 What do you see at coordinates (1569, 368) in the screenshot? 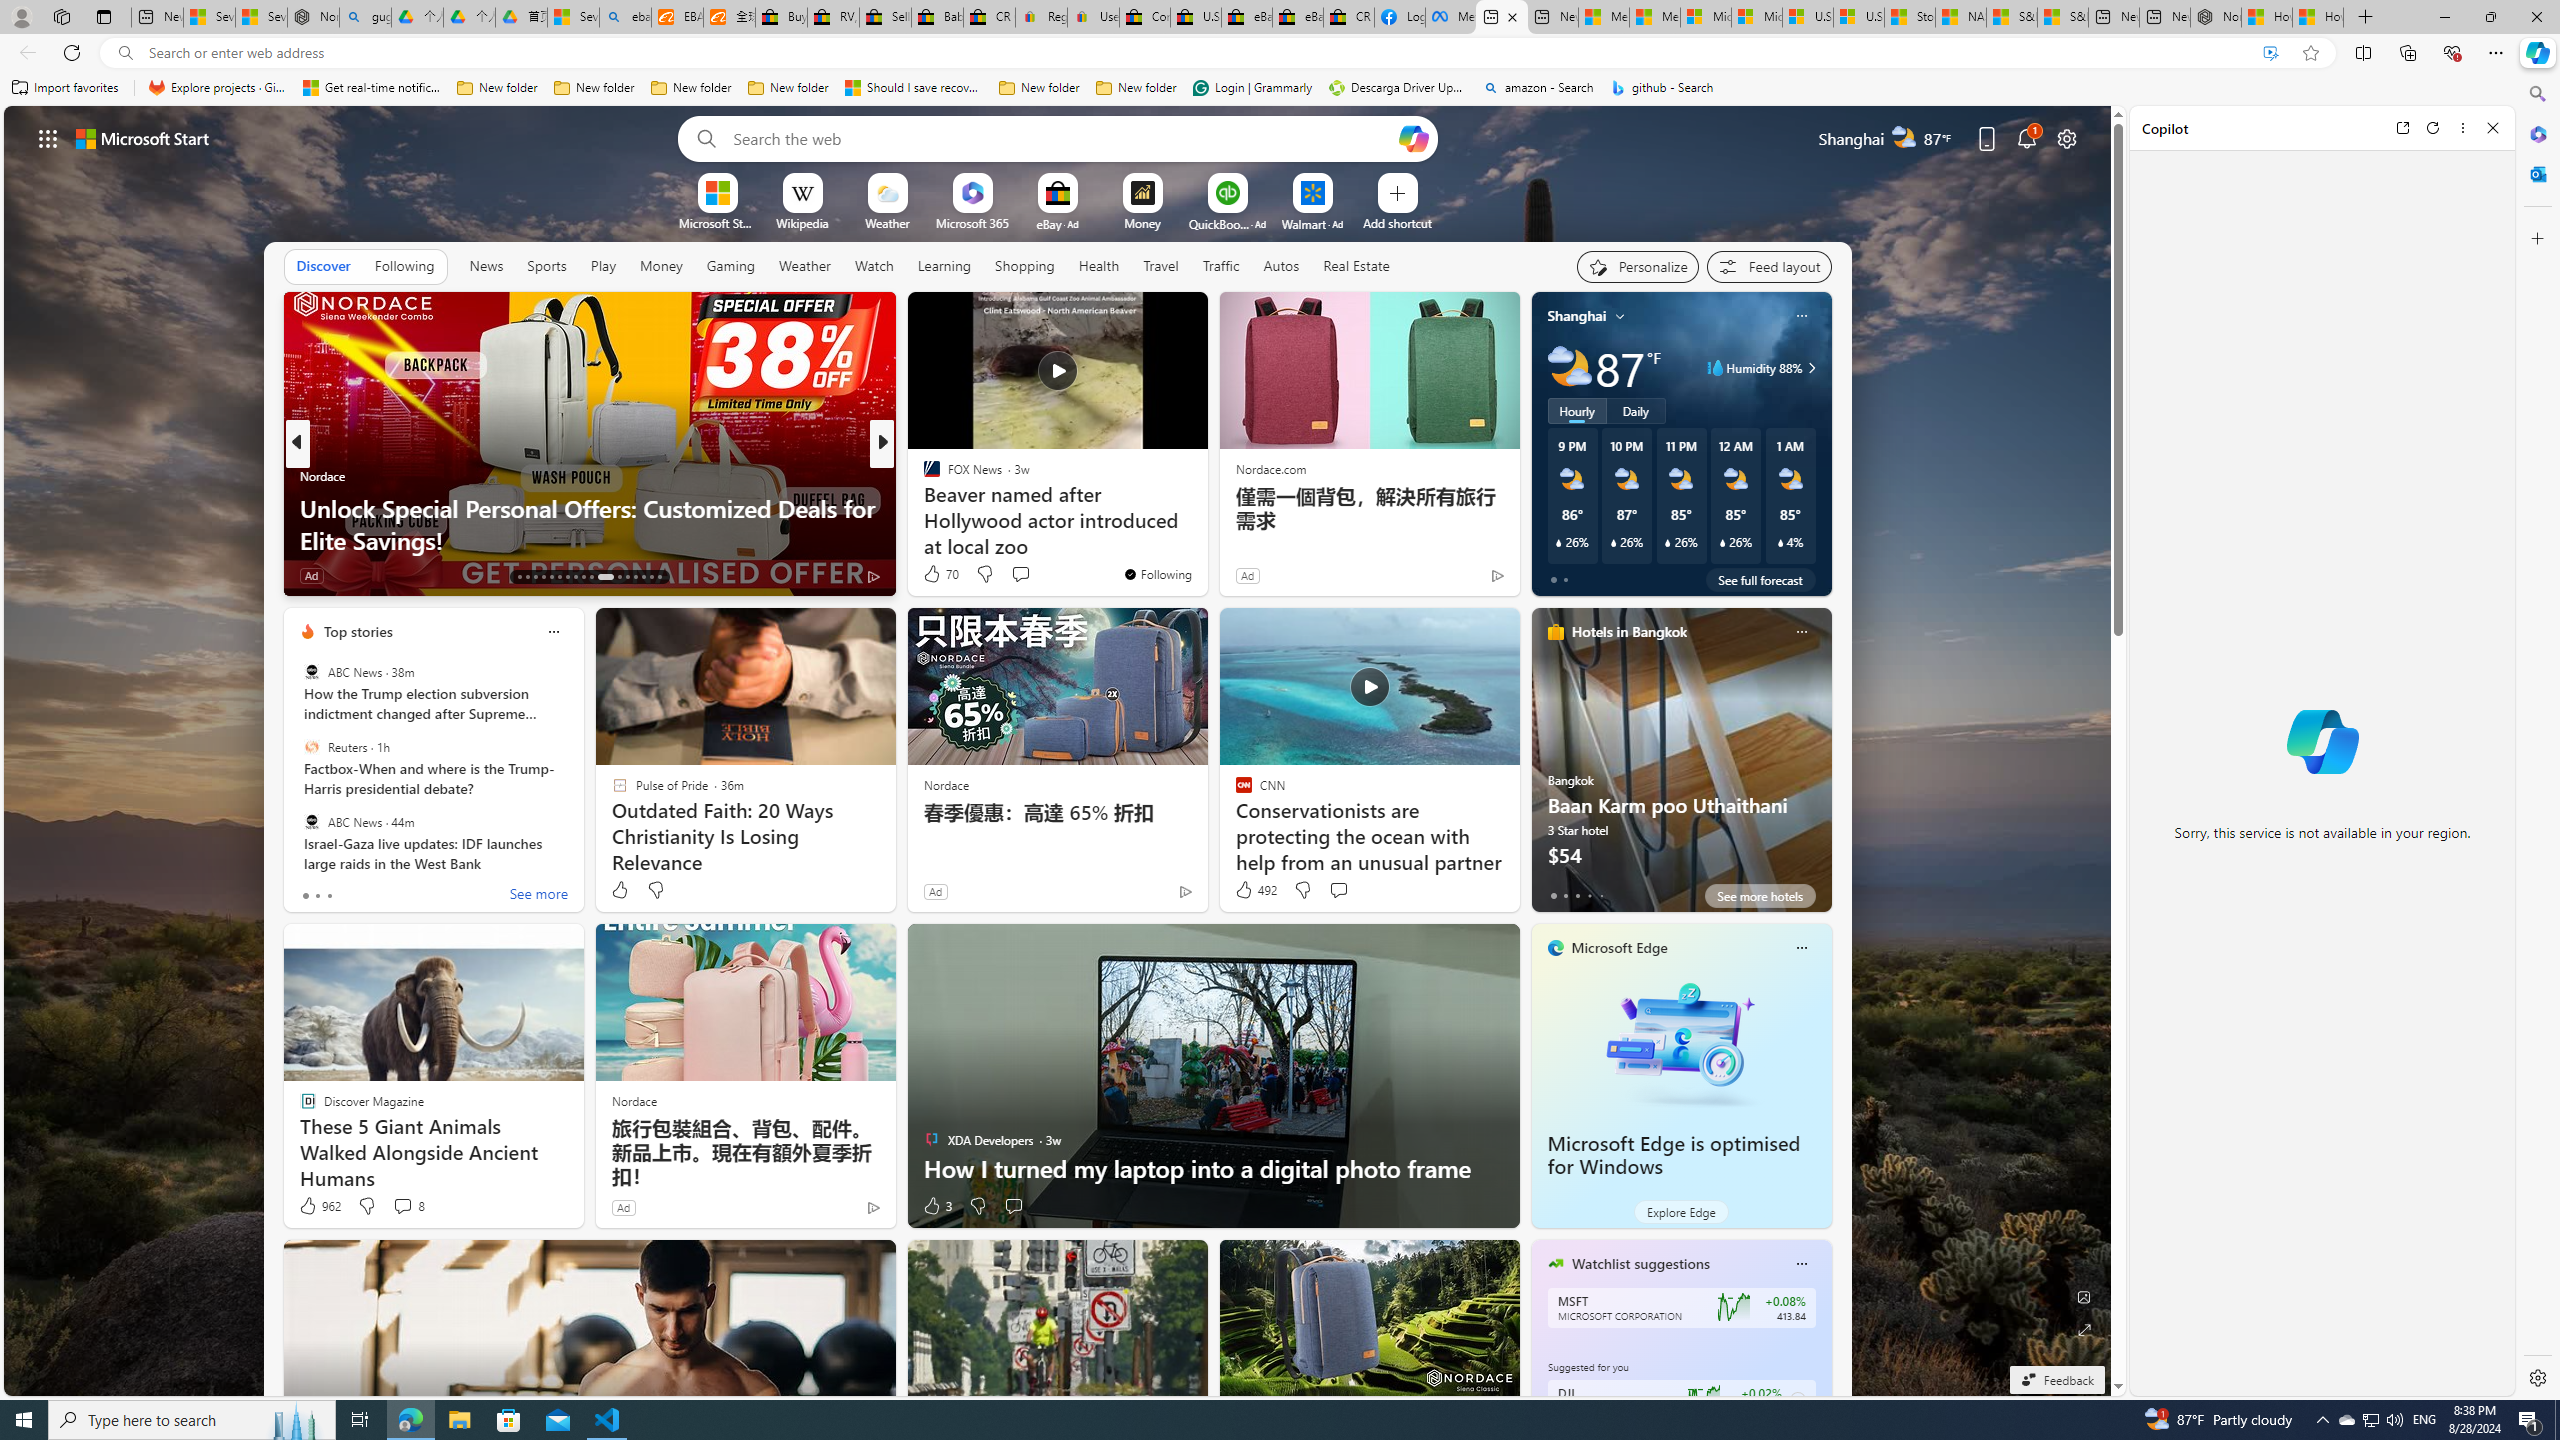
I see `Partly cloudy` at bounding box center [1569, 368].